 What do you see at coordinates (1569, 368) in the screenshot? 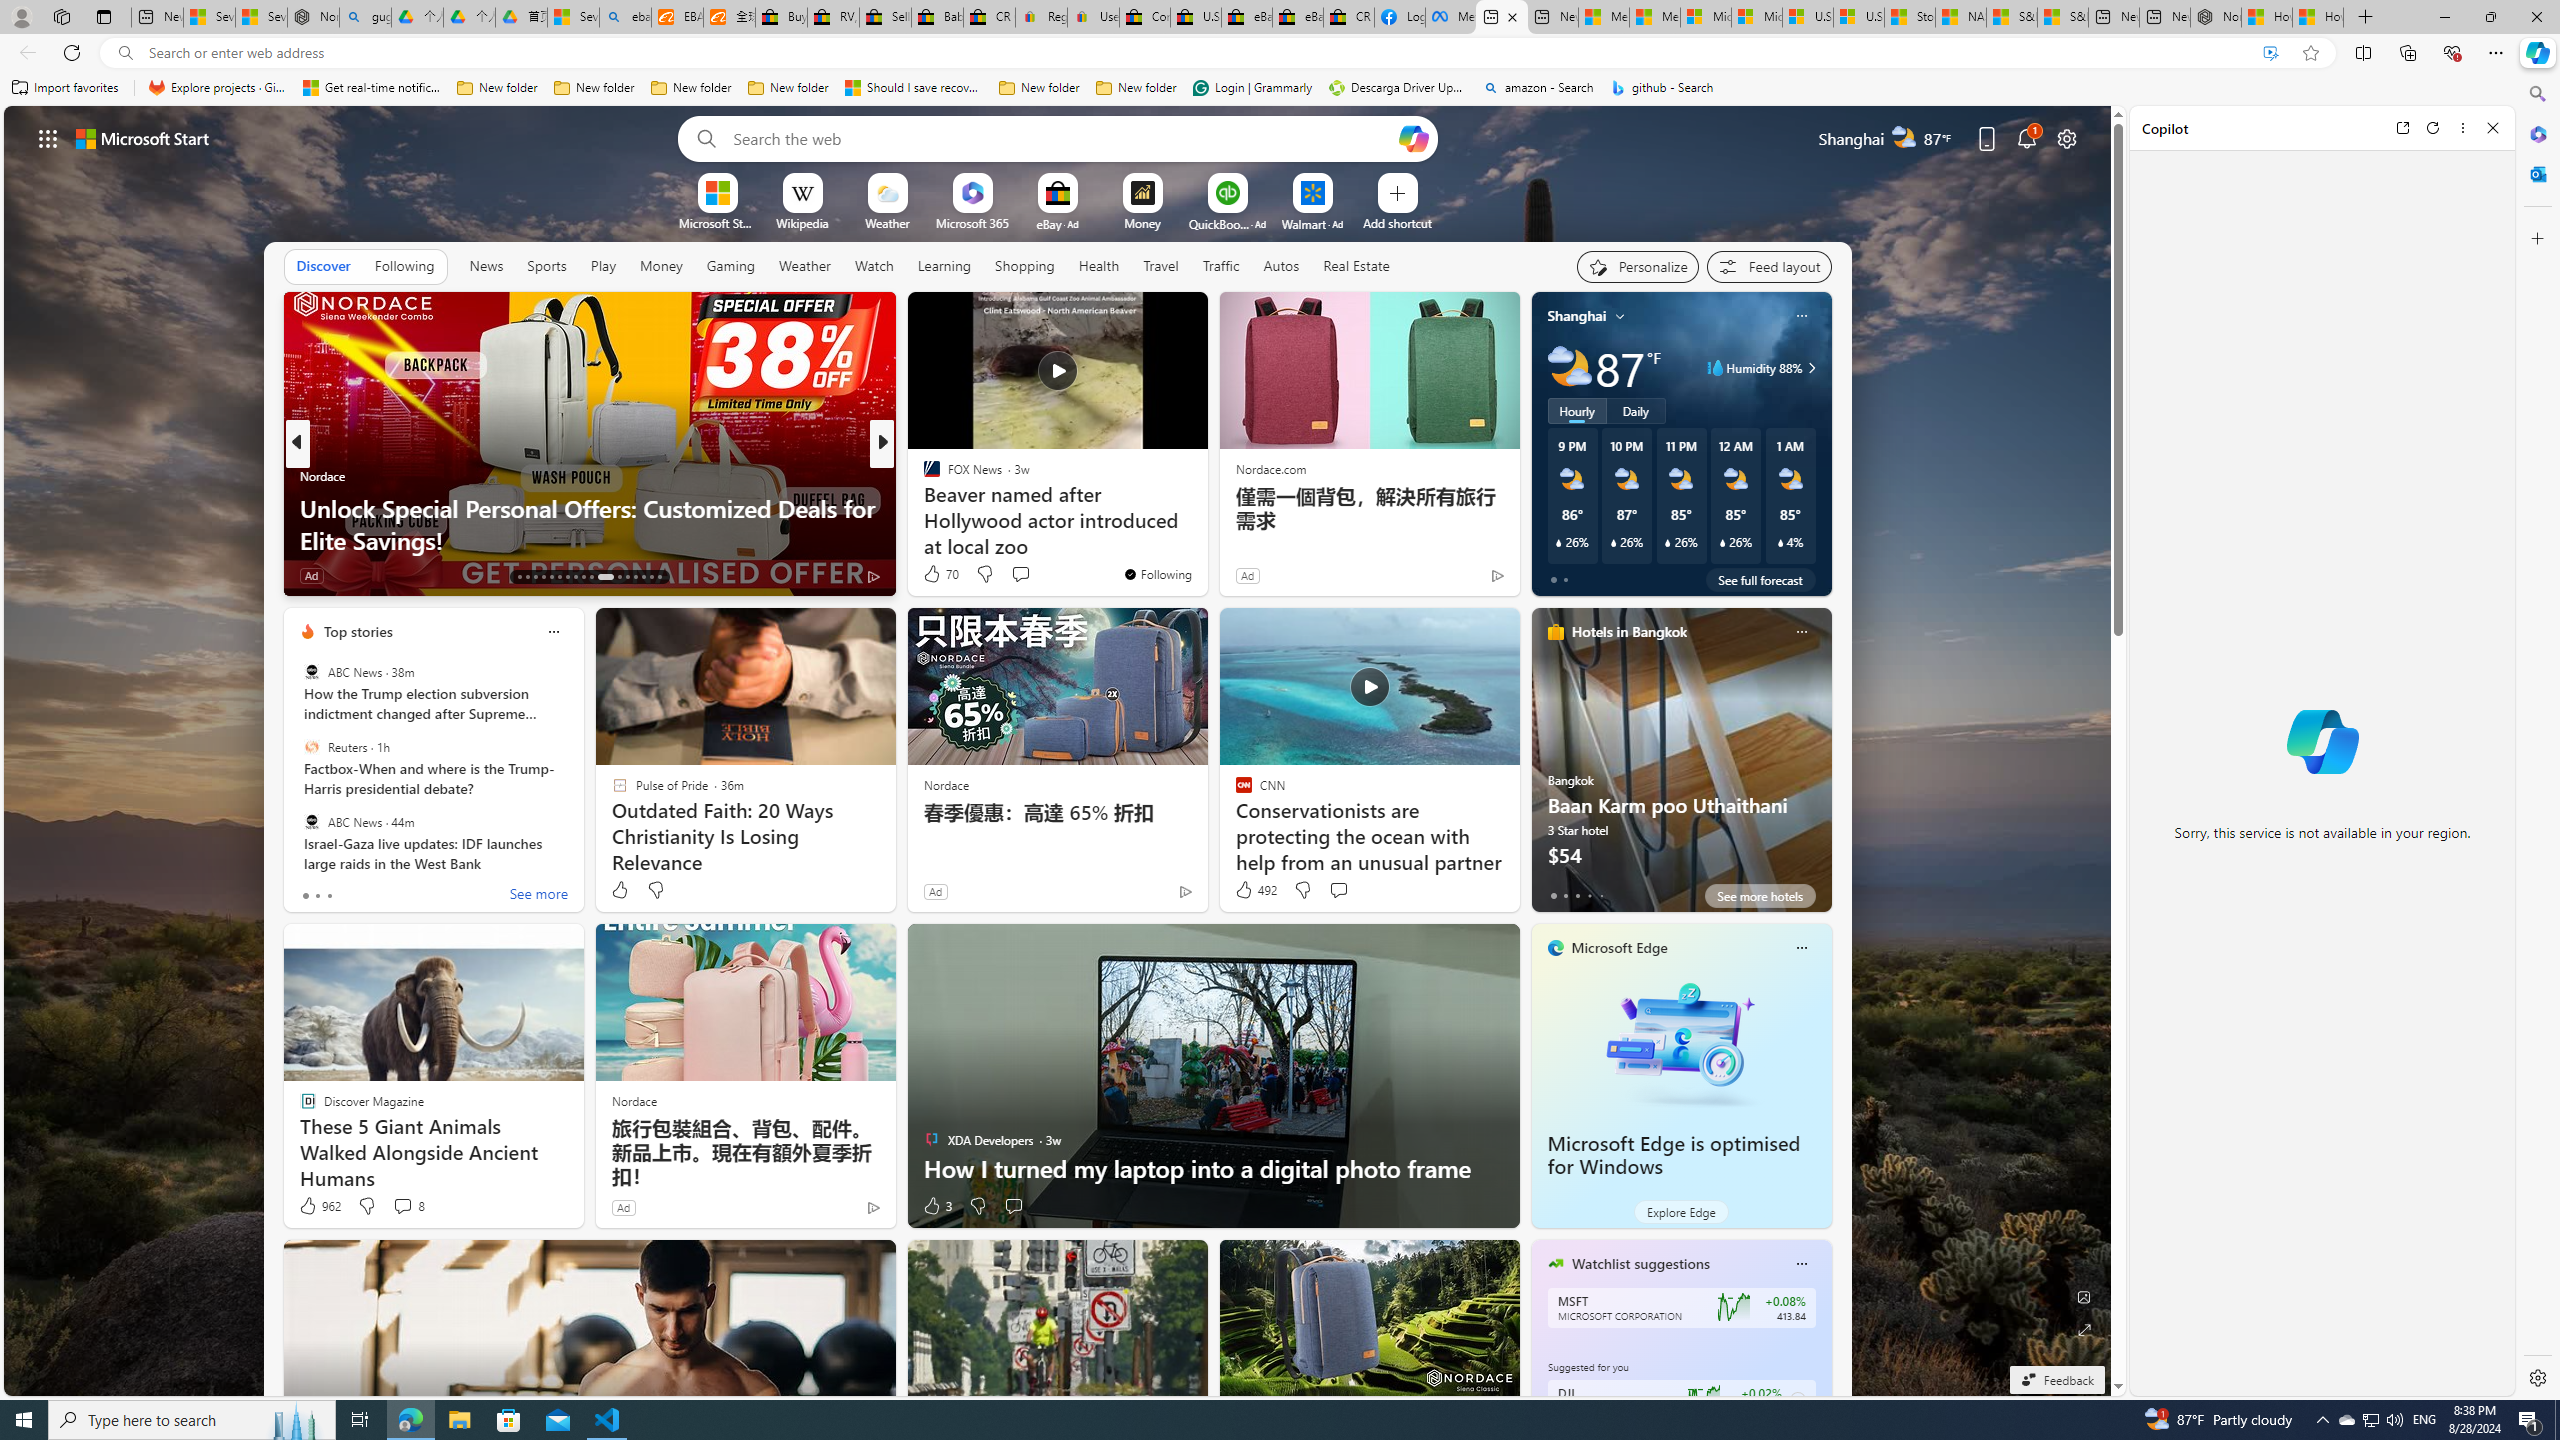
I see `Partly cloudy` at bounding box center [1569, 368].